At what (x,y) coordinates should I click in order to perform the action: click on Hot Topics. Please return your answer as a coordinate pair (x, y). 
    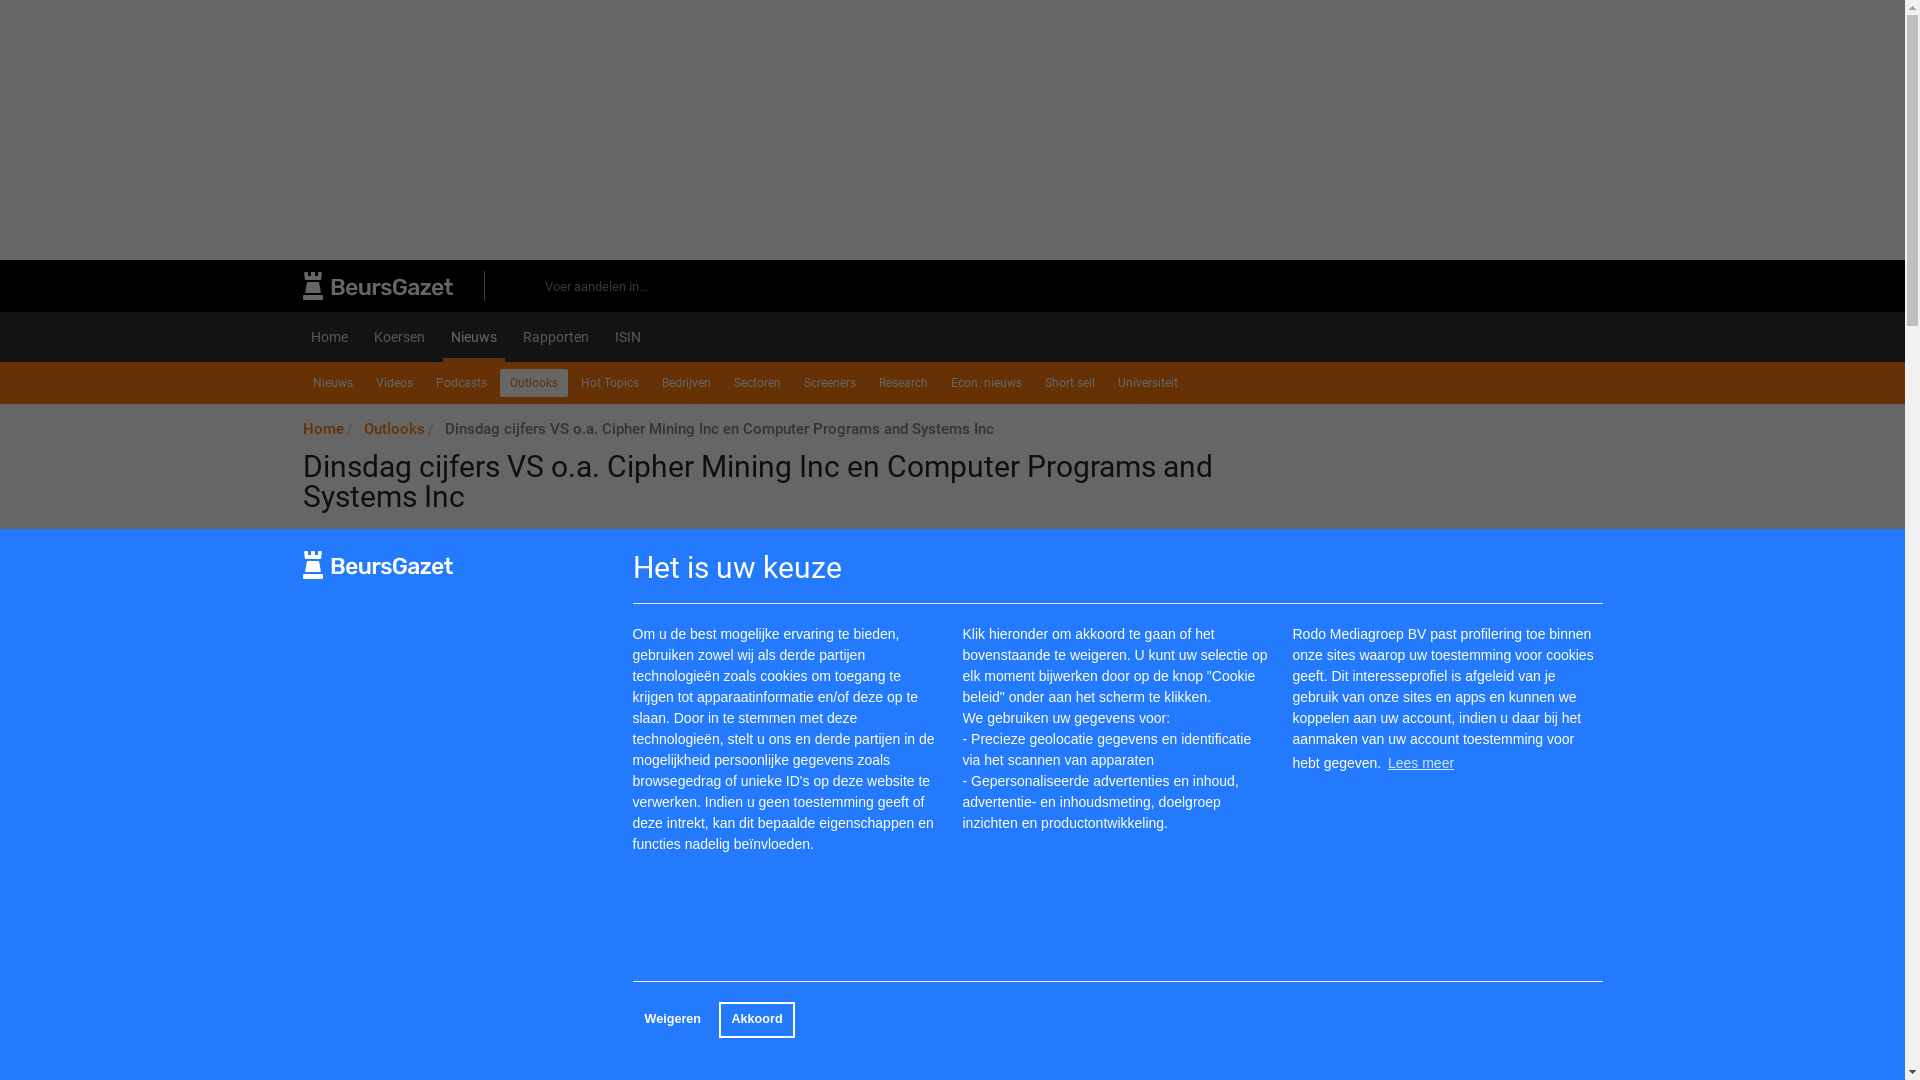
    Looking at the image, I should click on (609, 383).